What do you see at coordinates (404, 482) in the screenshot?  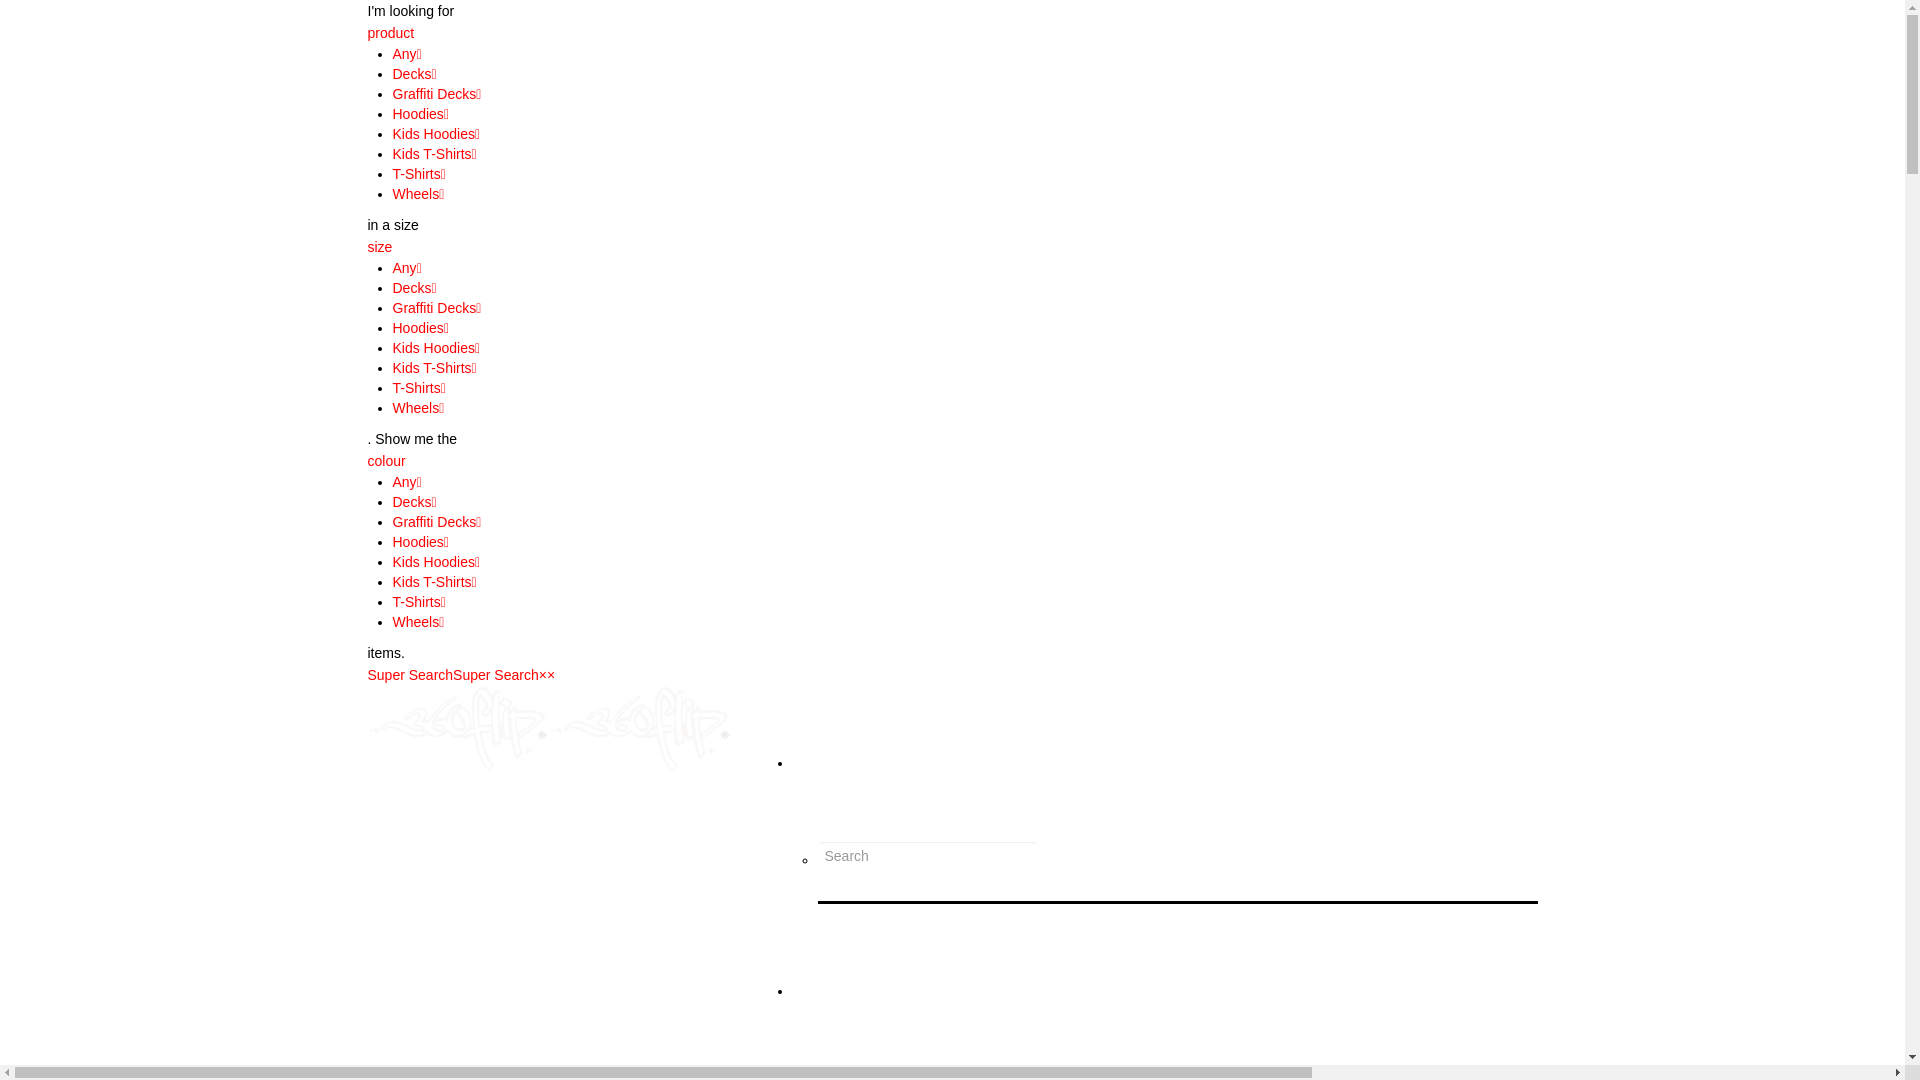 I see `Any` at bounding box center [404, 482].